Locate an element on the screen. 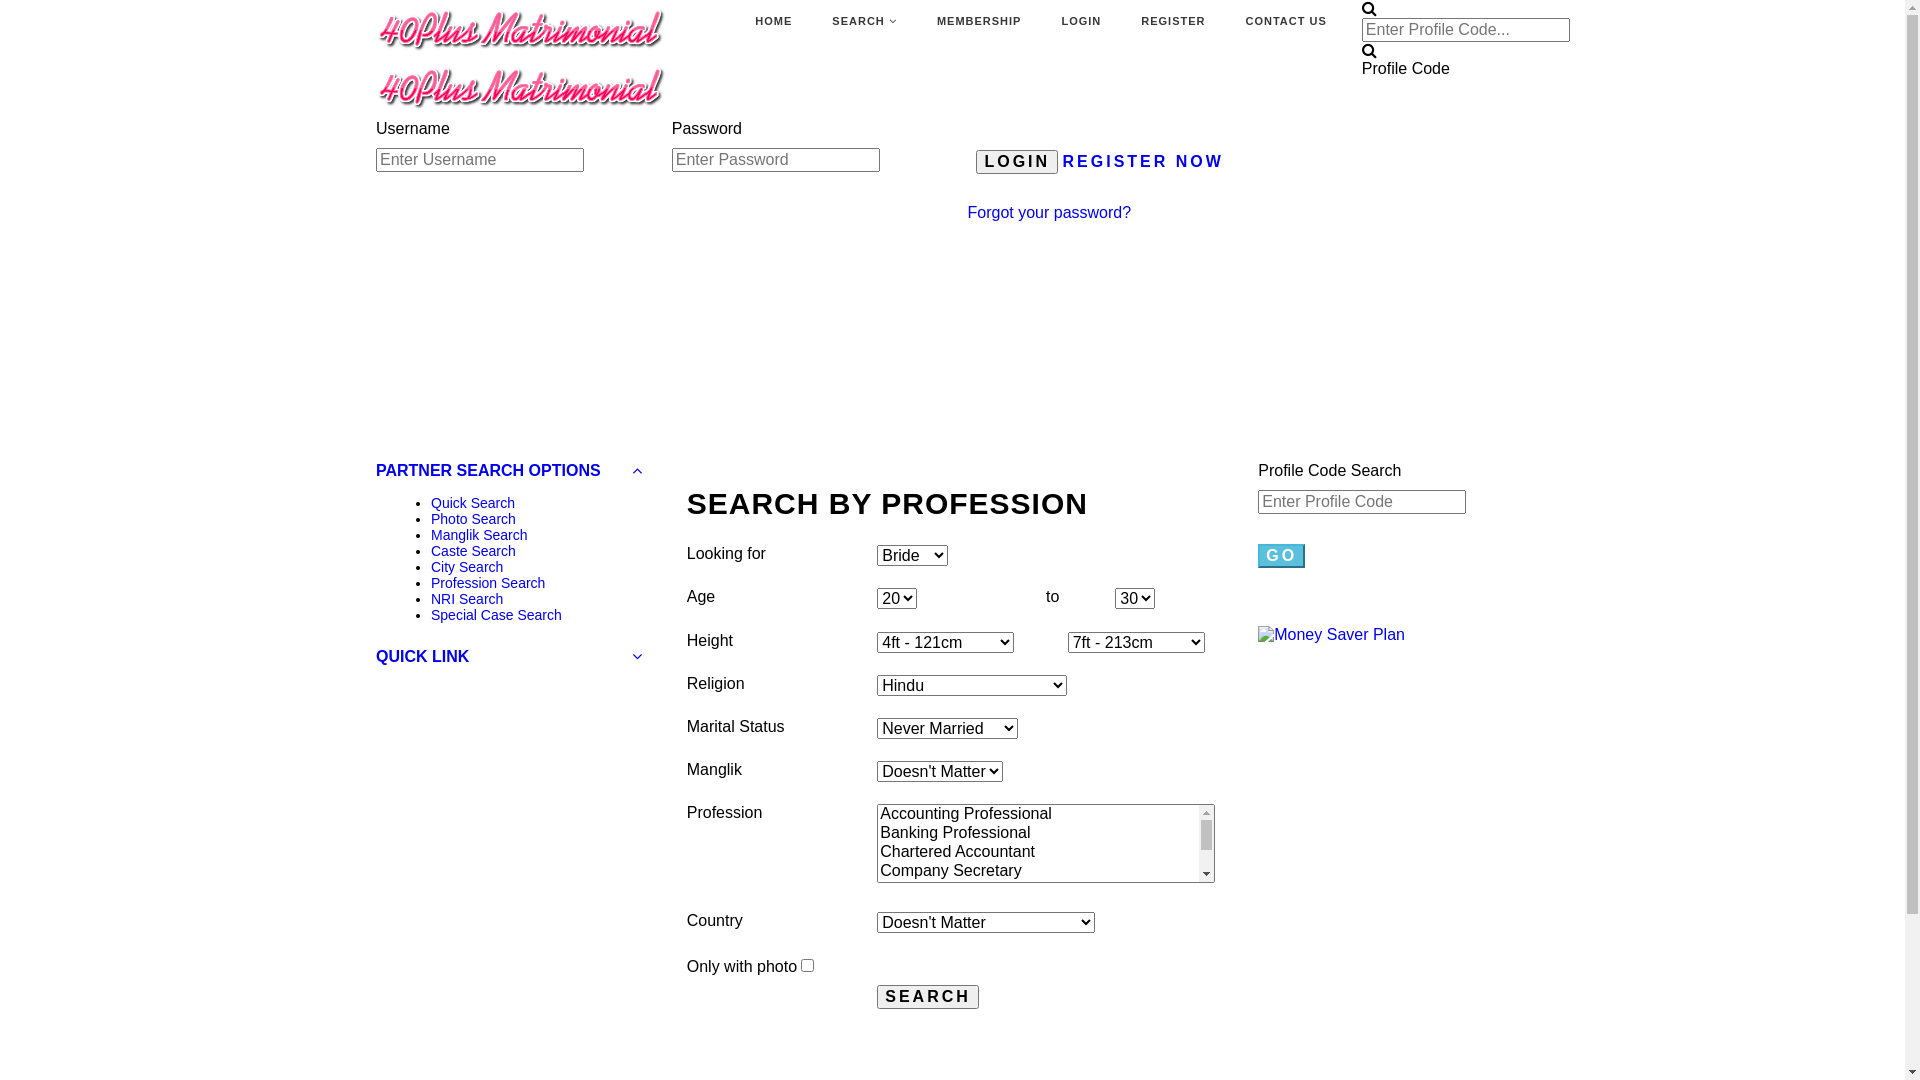 The image size is (1920, 1080). SEARCH is located at coordinates (864, 22).